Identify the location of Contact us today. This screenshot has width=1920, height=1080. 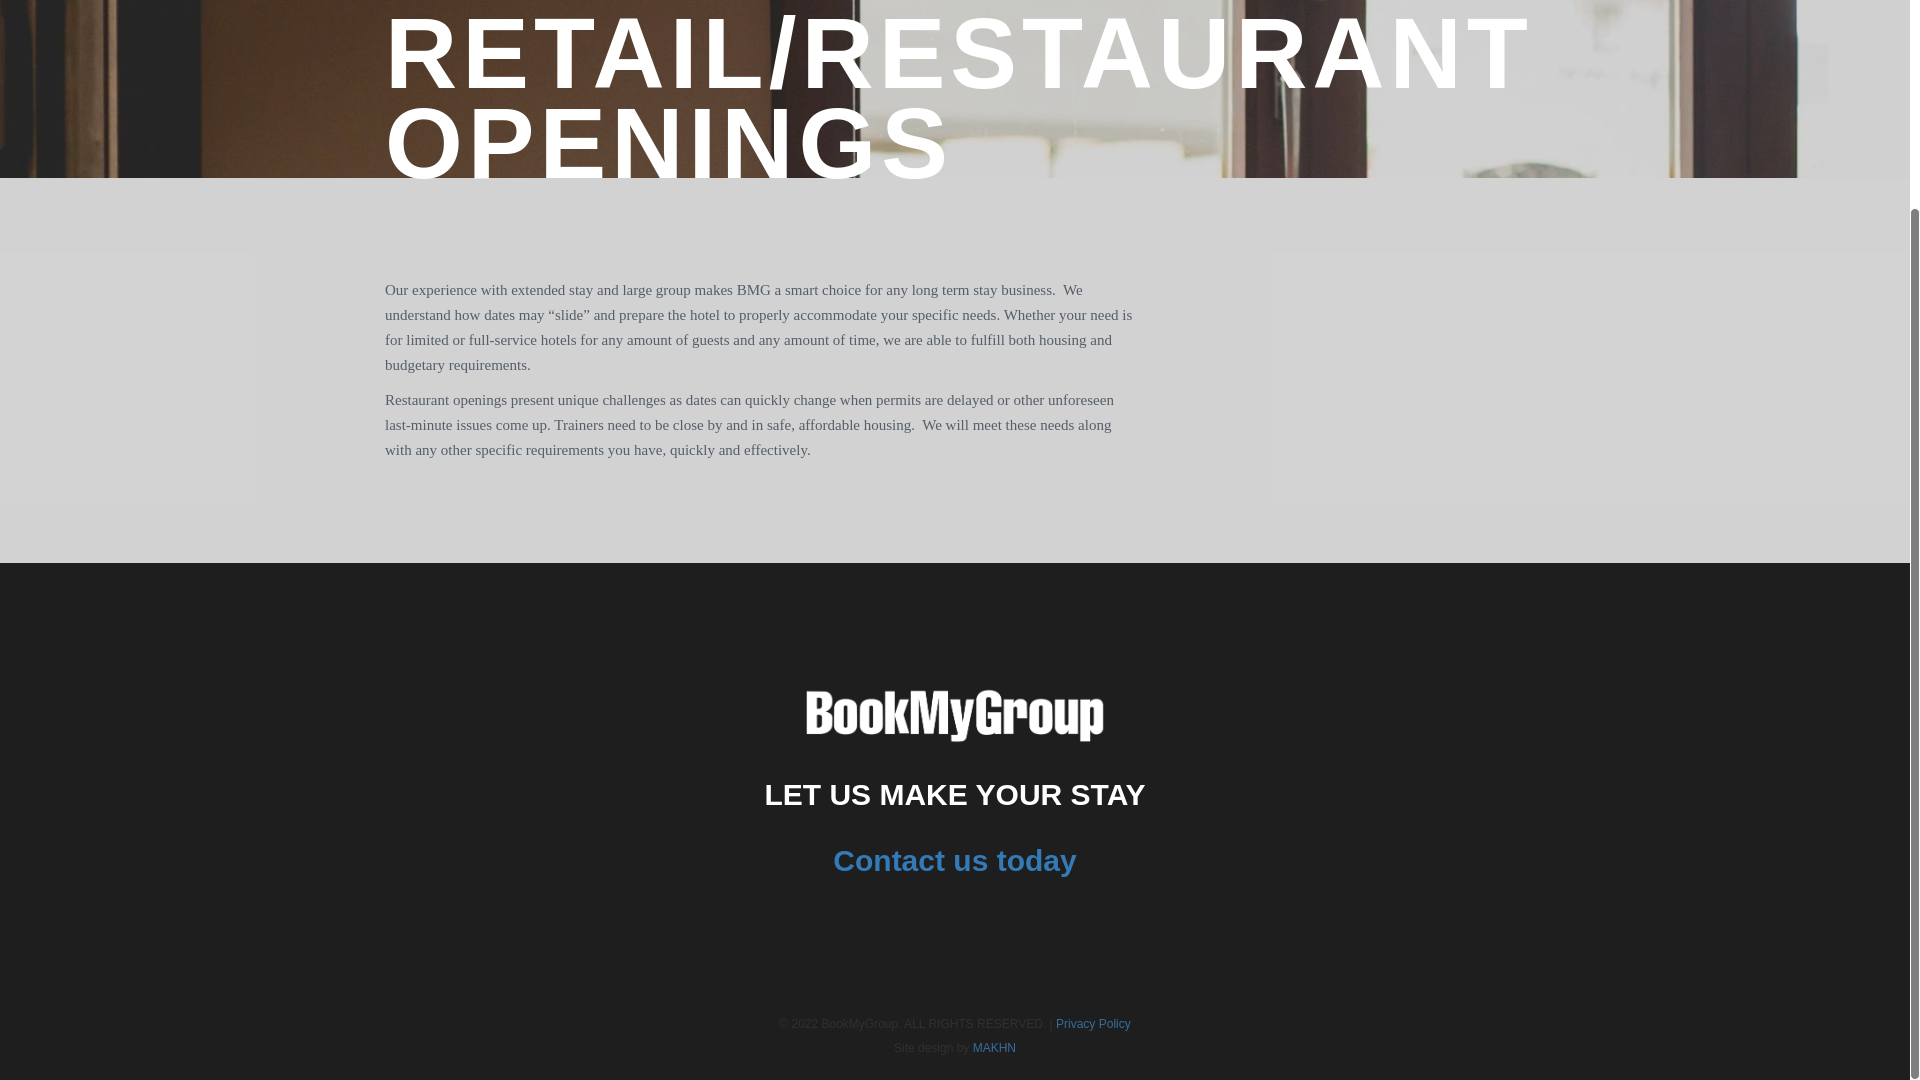
(954, 876).